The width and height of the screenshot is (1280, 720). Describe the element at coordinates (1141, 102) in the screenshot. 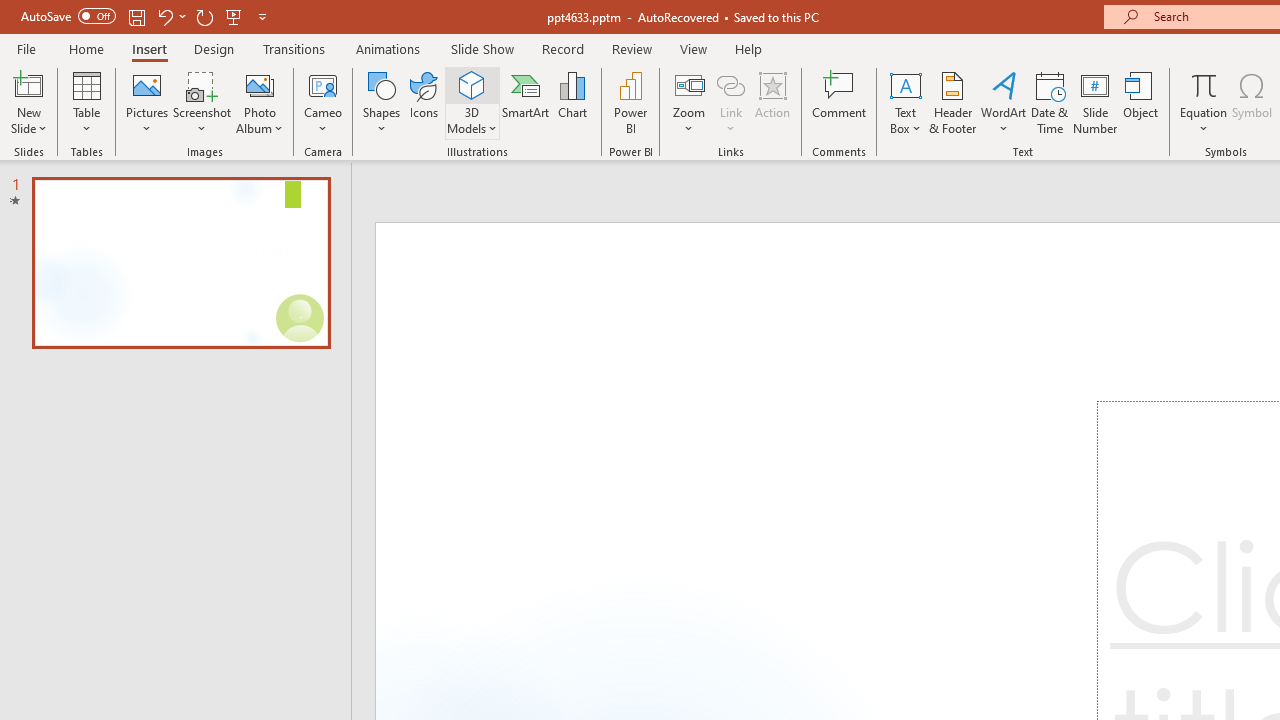

I see `Object...` at that location.